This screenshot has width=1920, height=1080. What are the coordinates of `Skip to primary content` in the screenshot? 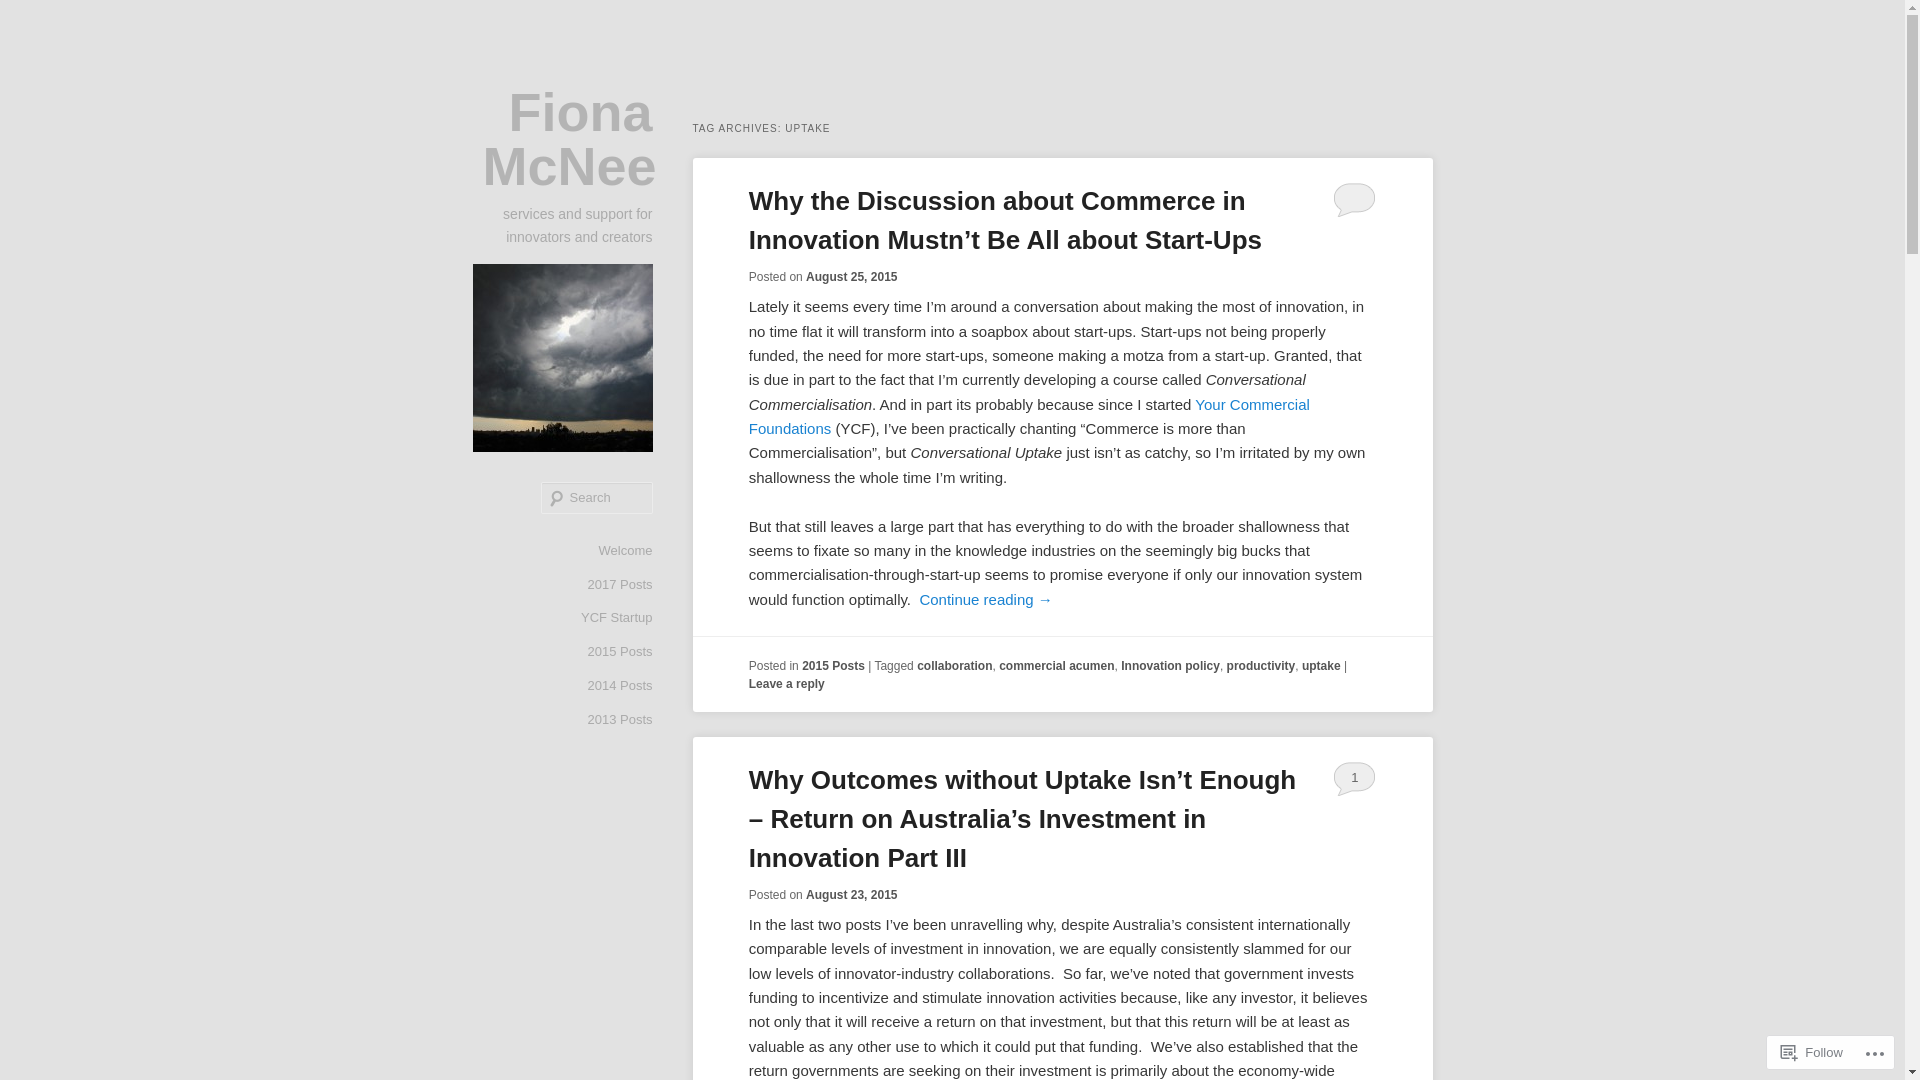 It's located at (30, 60).